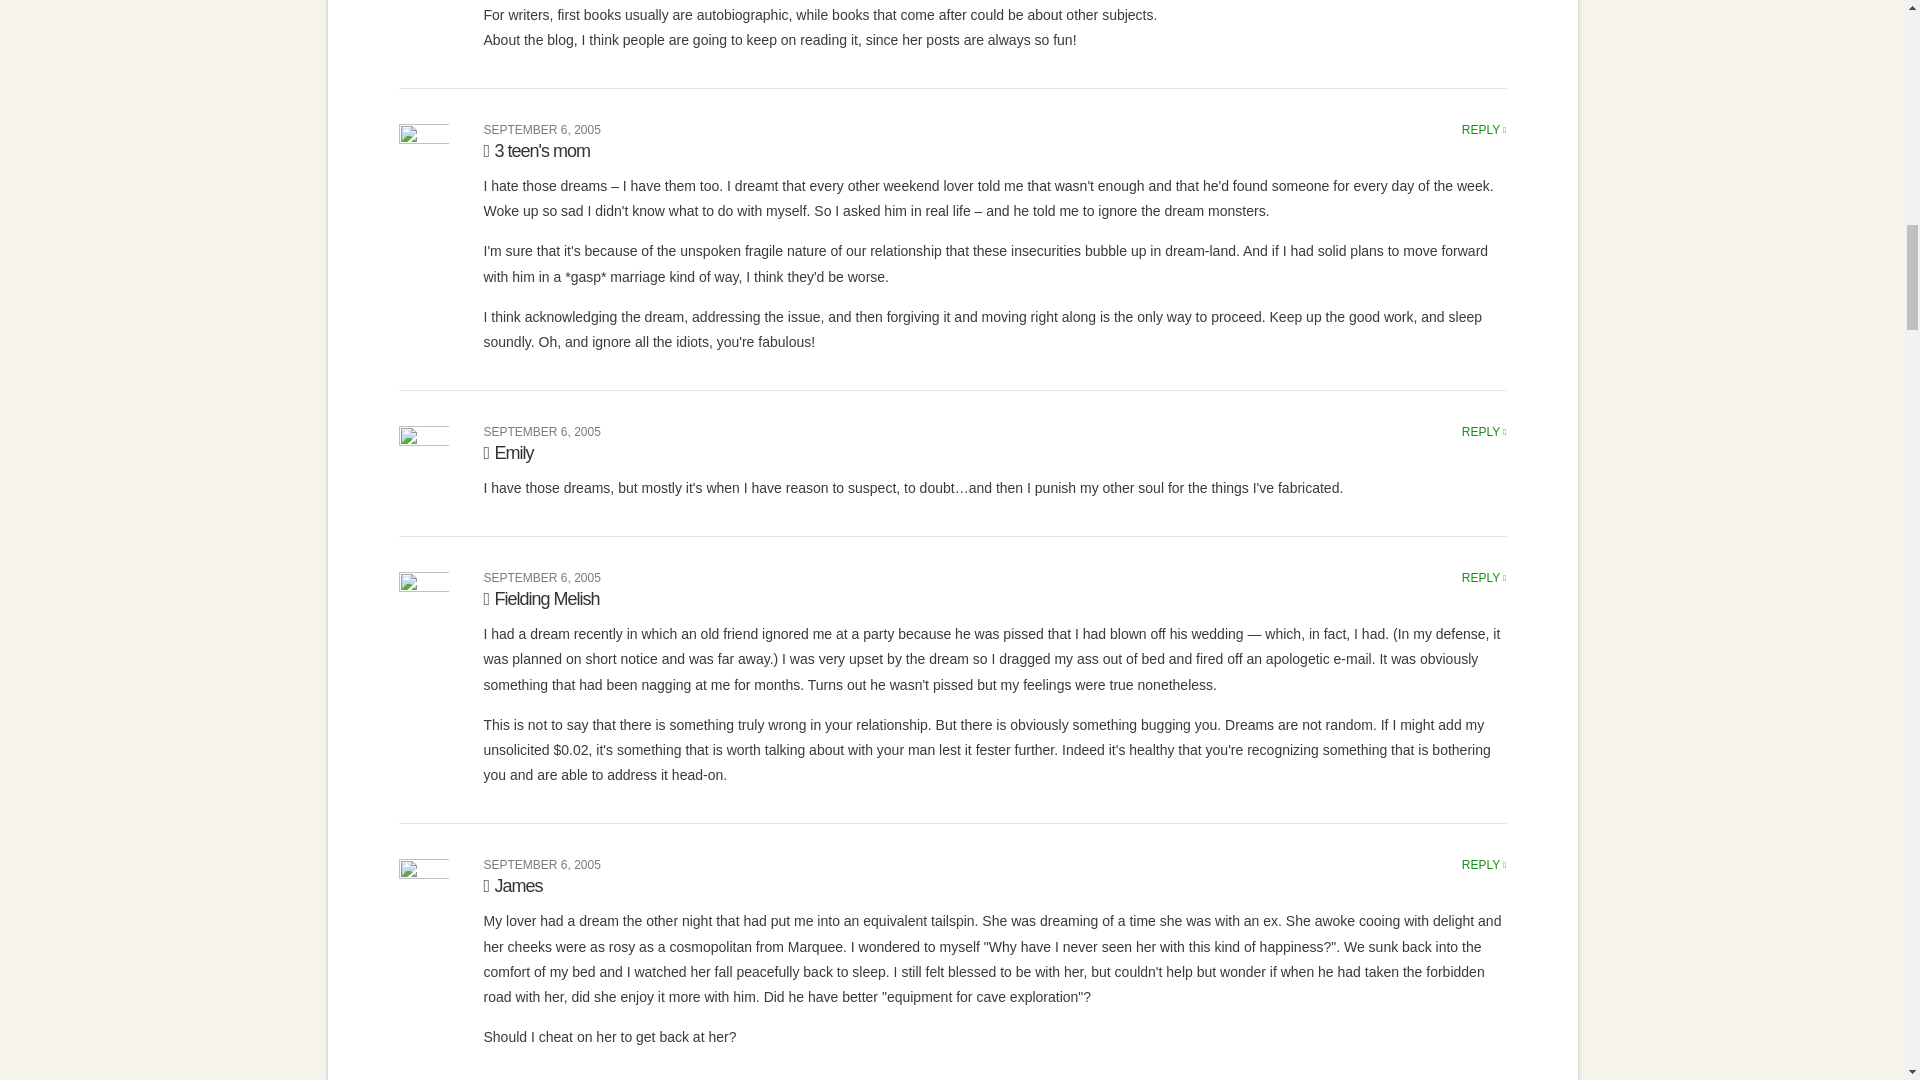  What do you see at coordinates (542, 130) in the screenshot?
I see `SEPTEMBER 6, 2005` at bounding box center [542, 130].